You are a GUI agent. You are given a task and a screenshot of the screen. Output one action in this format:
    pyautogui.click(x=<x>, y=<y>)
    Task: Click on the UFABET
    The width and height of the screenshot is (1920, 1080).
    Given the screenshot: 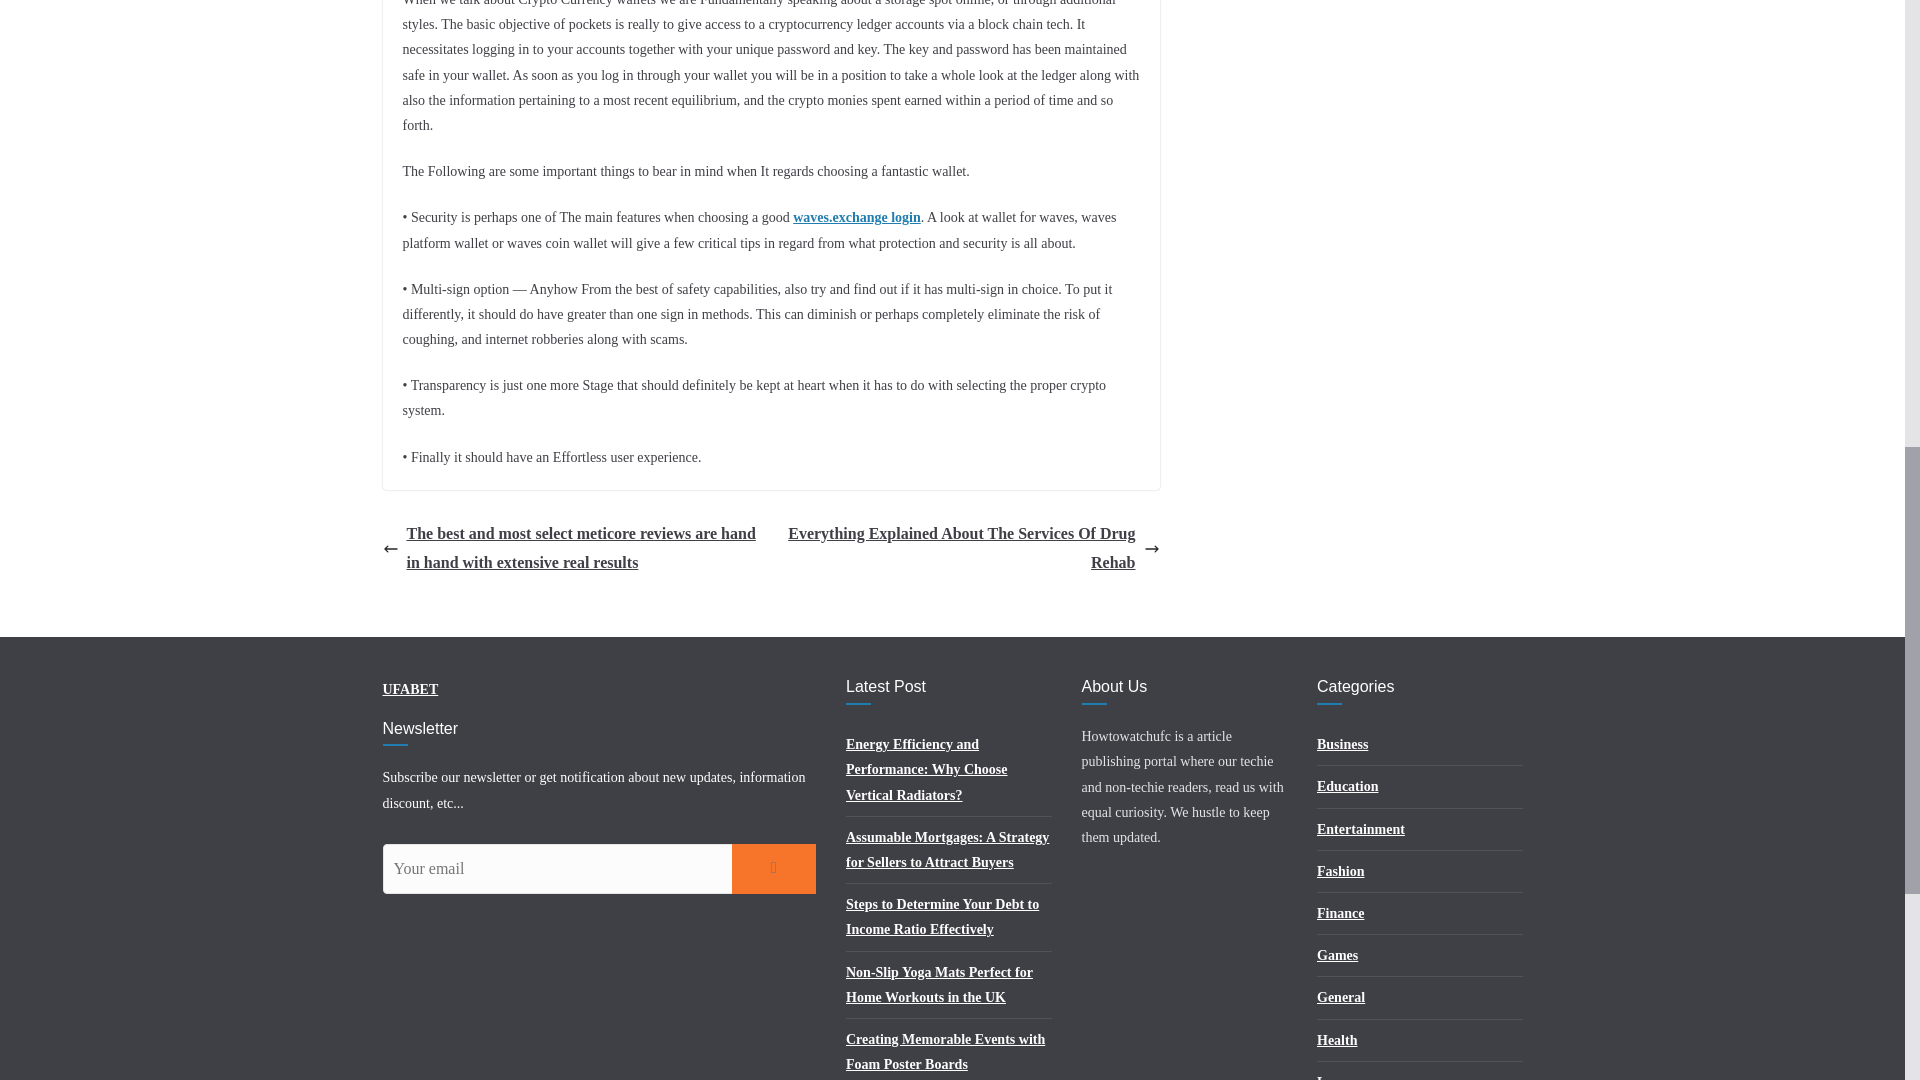 What is the action you would take?
    pyautogui.click(x=410, y=688)
    